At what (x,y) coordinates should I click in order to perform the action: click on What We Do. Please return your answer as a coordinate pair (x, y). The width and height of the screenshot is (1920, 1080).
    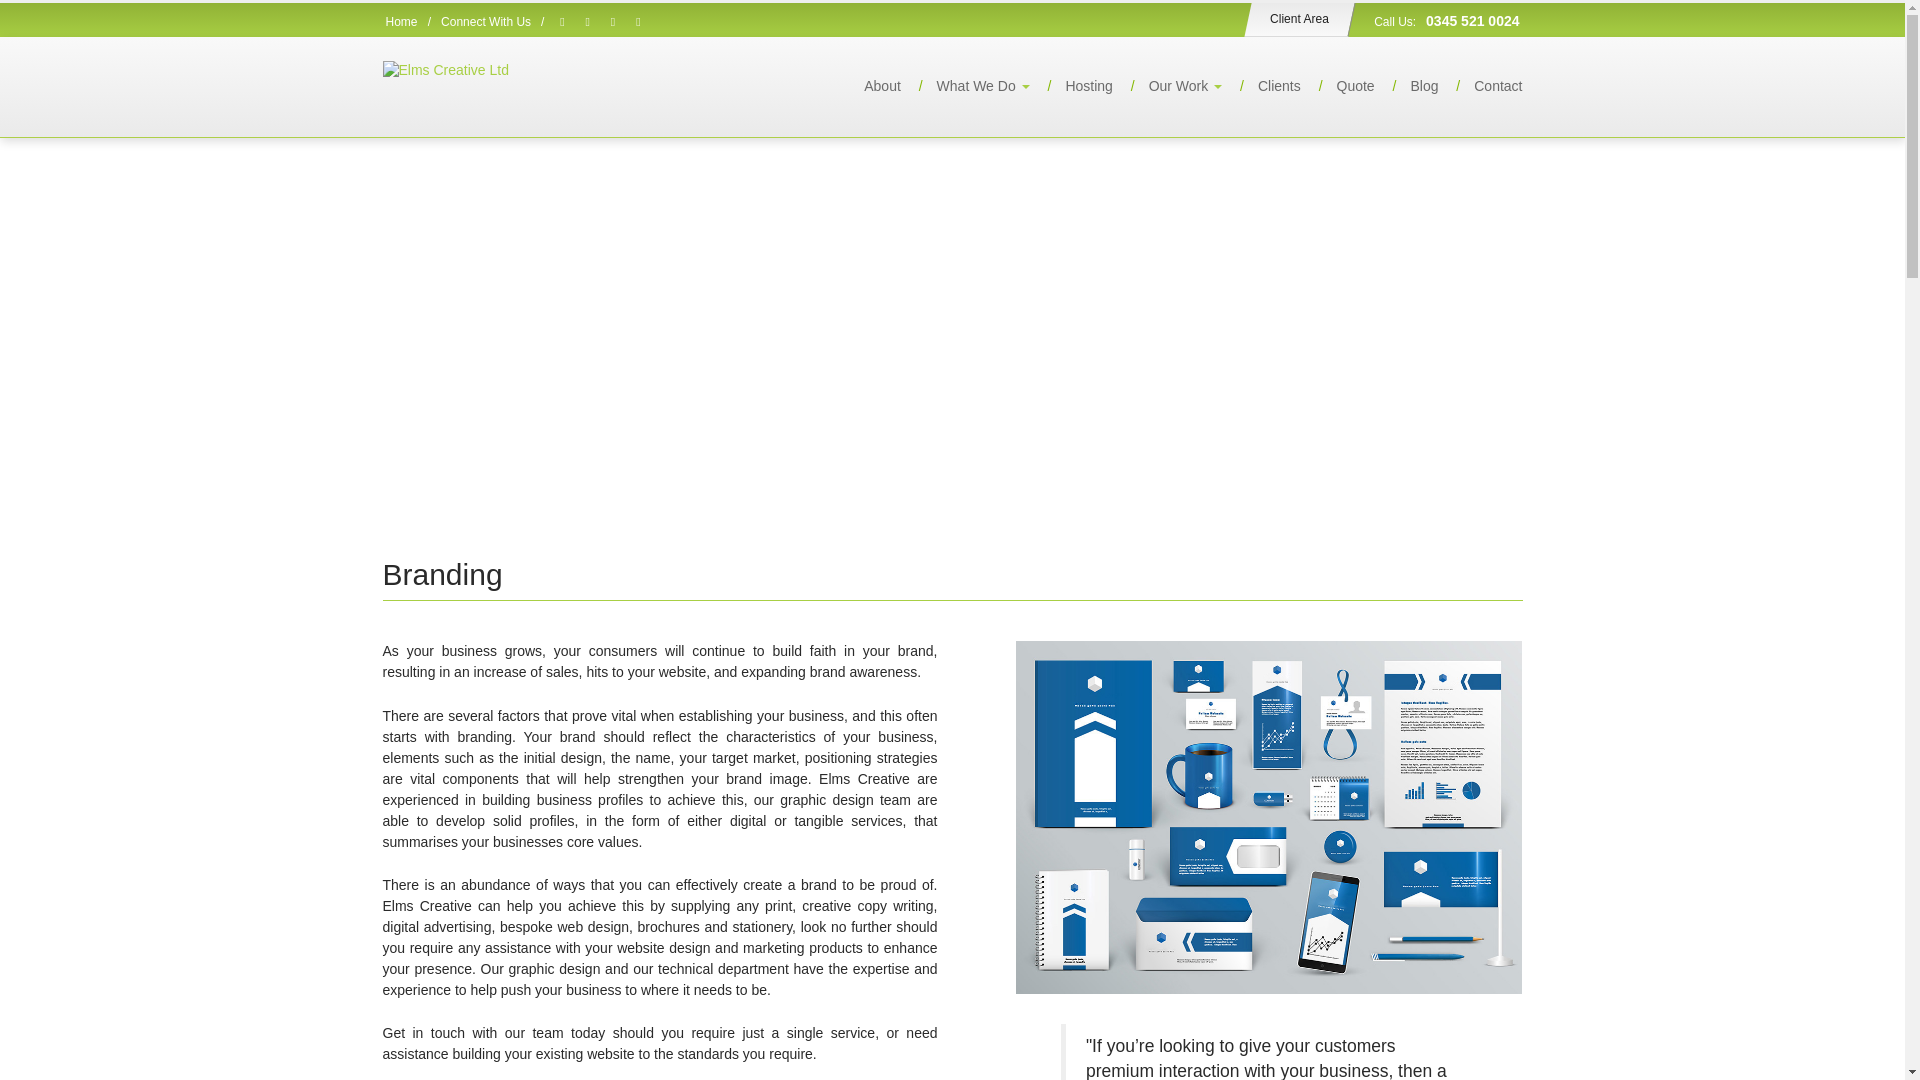
    Looking at the image, I should click on (966, 86).